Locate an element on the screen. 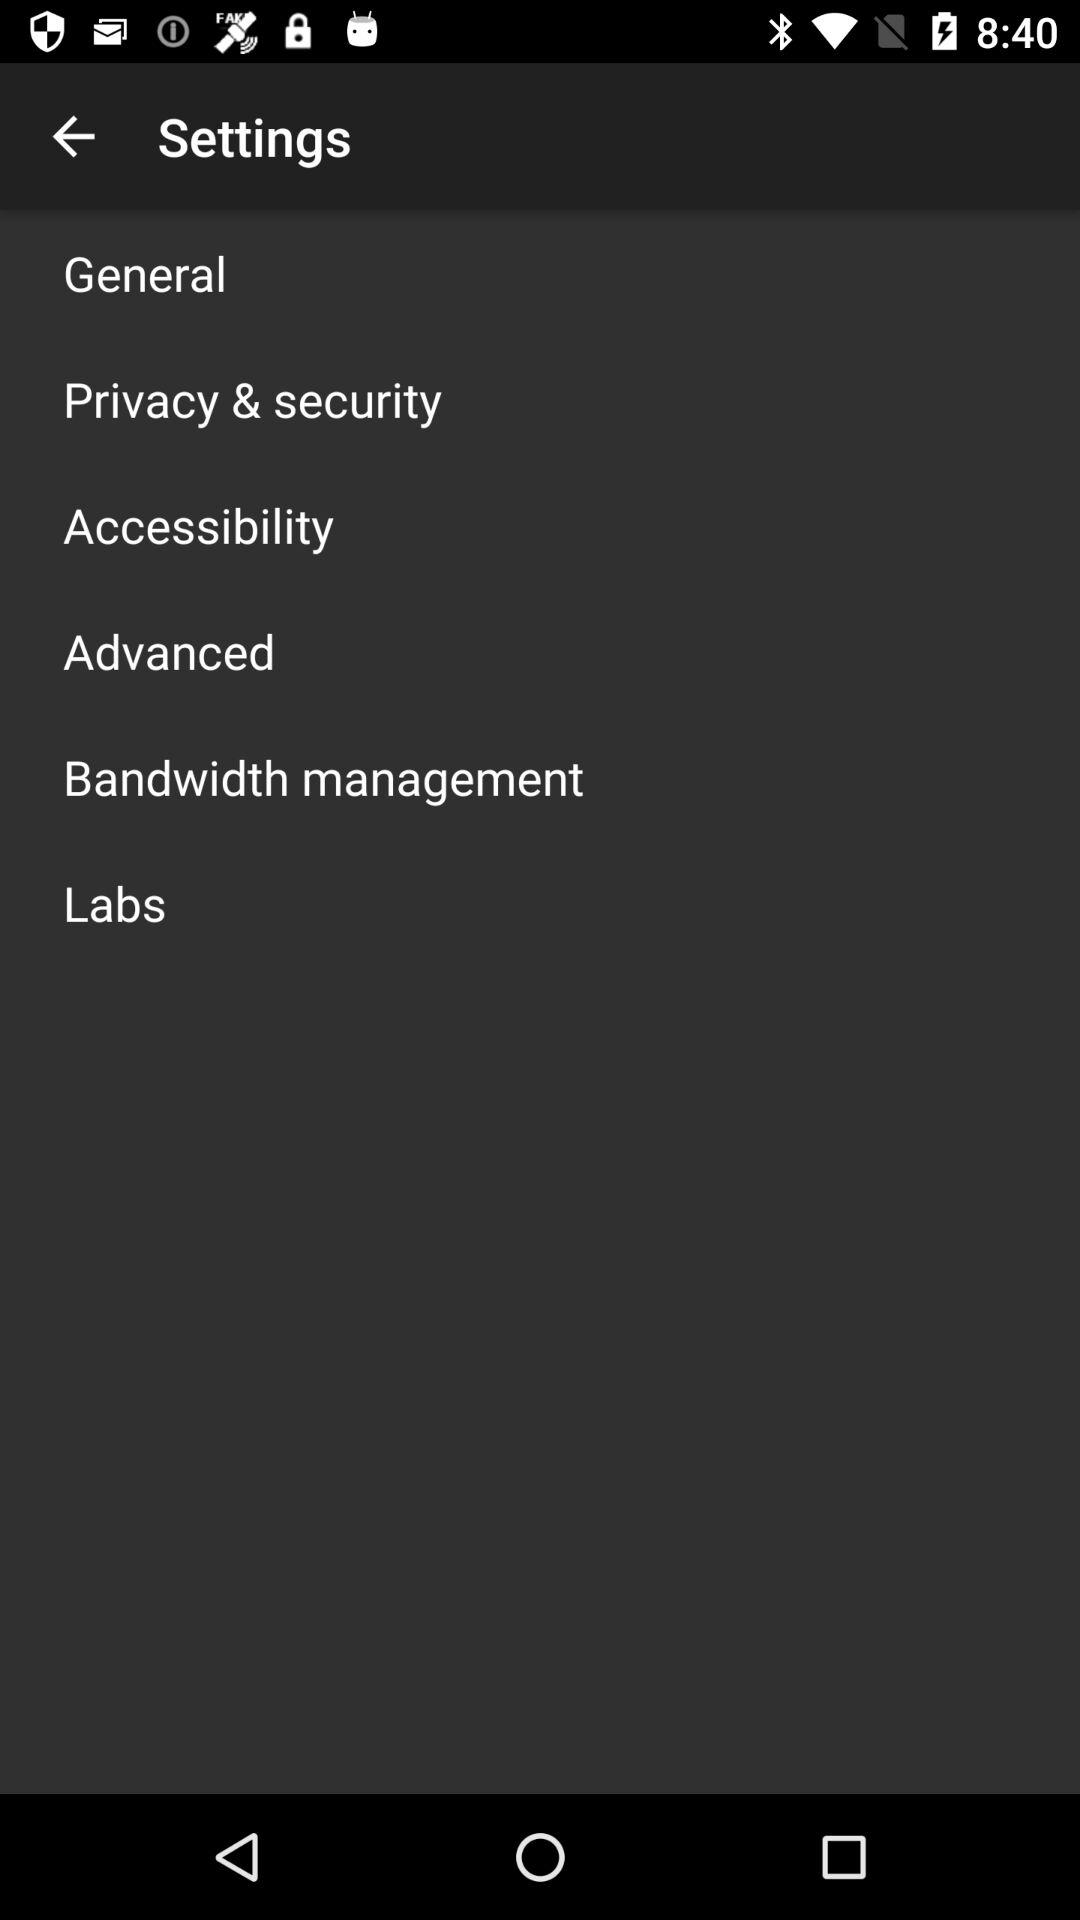 Image resolution: width=1080 pixels, height=1920 pixels. turn on the item above general item is located at coordinates (73, 136).